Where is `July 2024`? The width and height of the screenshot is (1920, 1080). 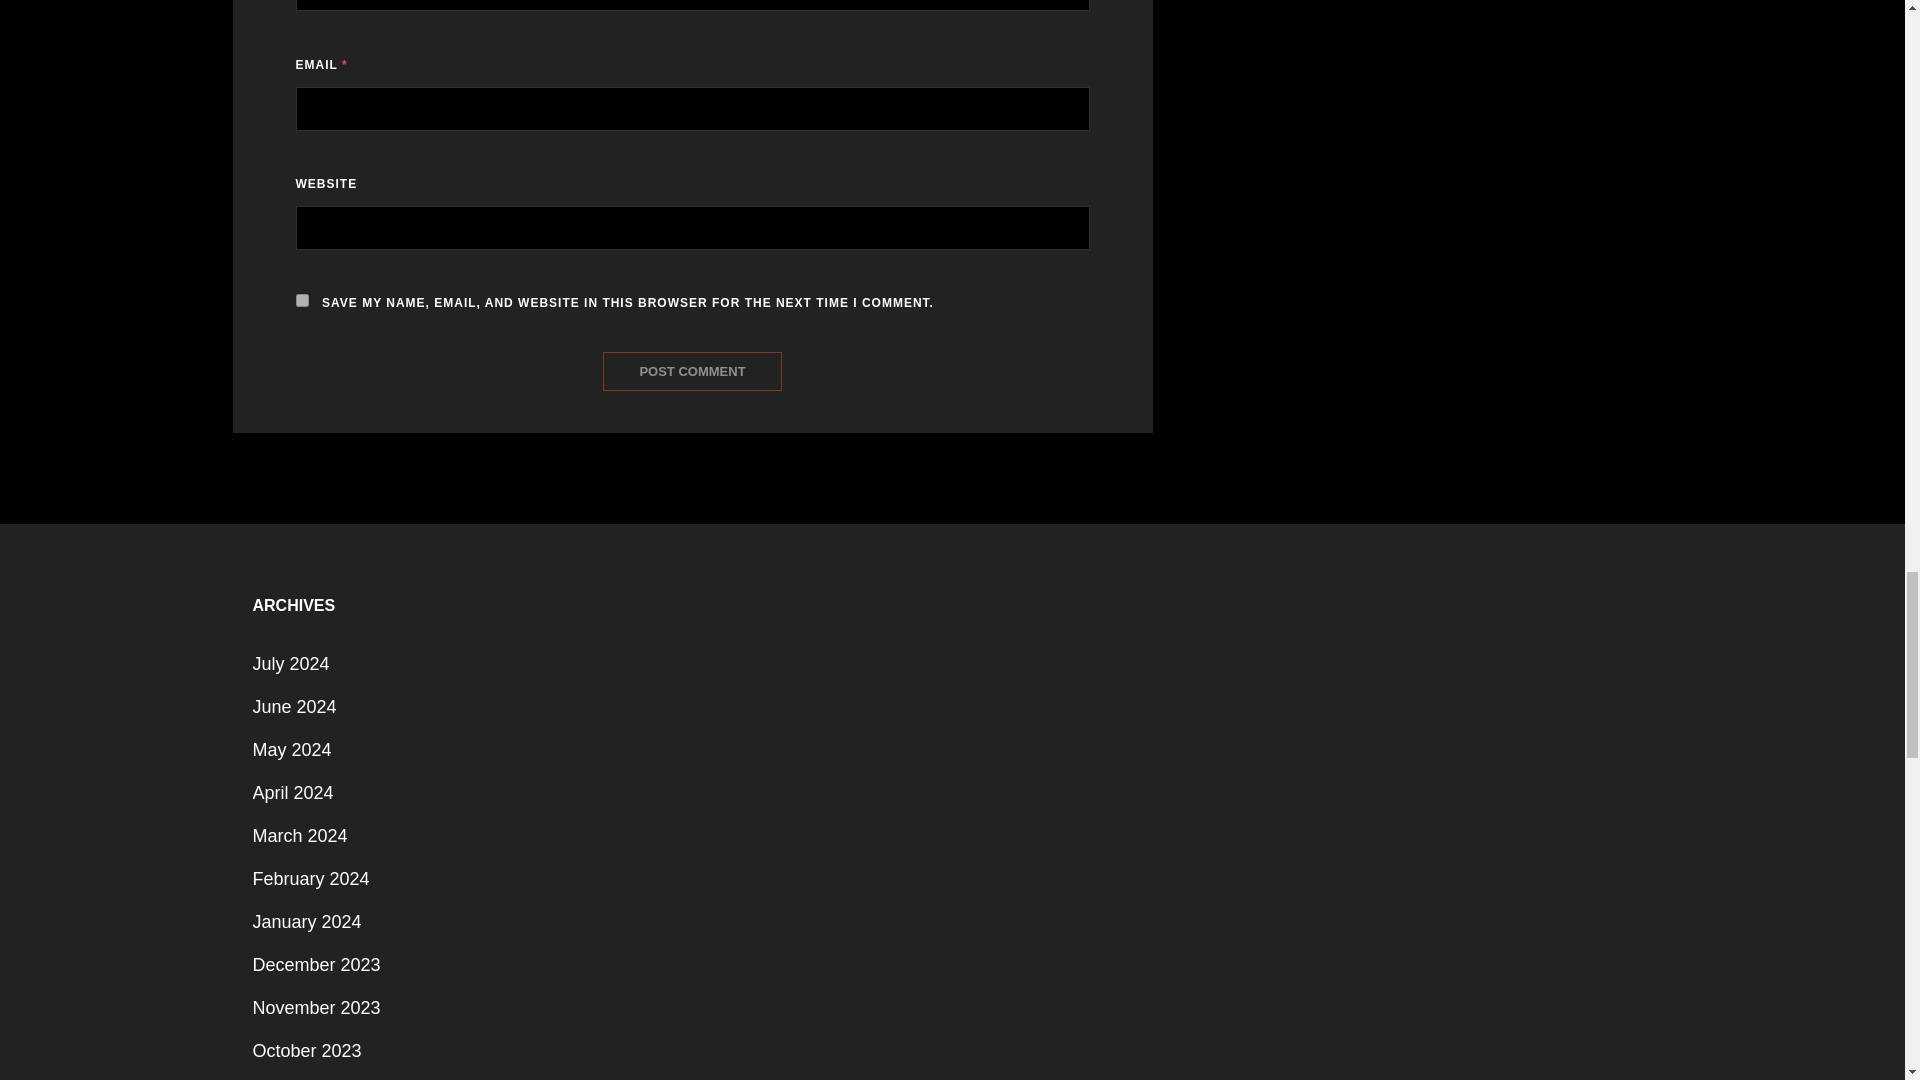
July 2024 is located at coordinates (290, 663).